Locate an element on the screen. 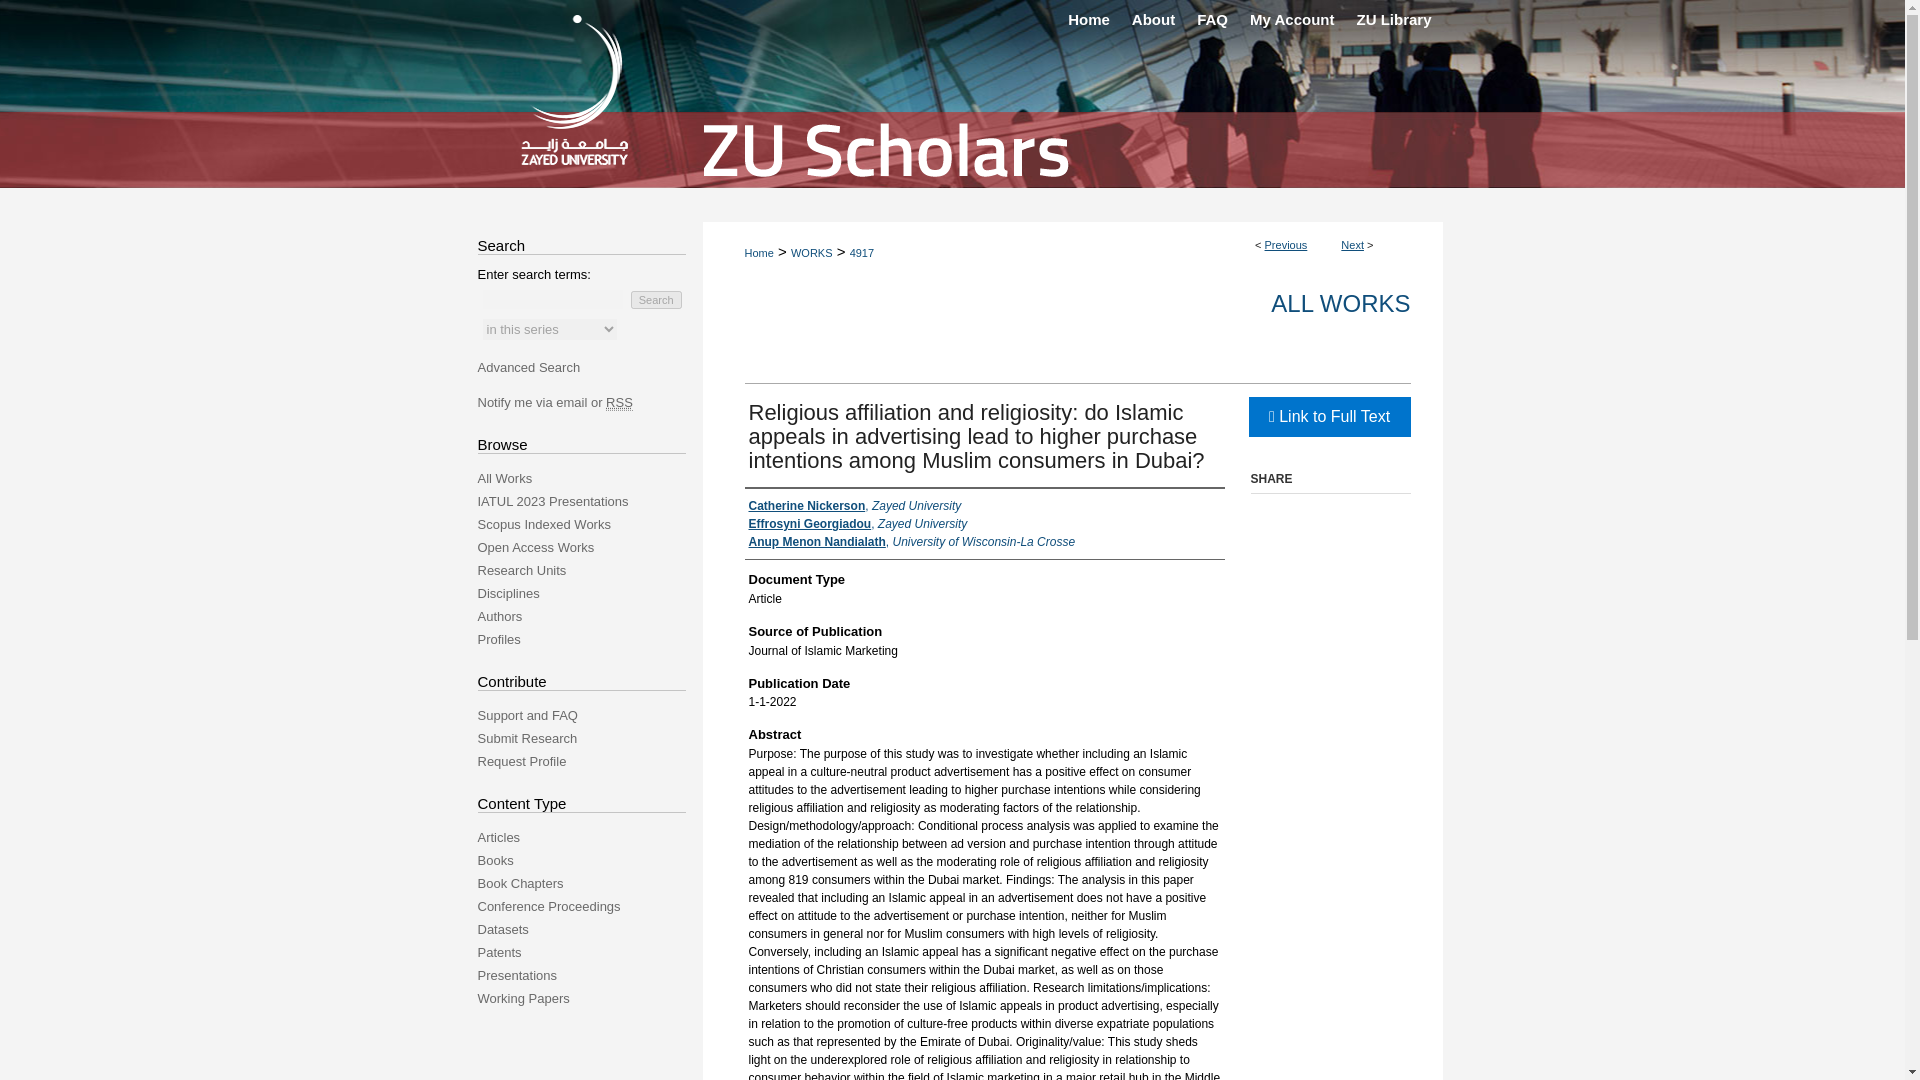  Search is located at coordinates (656, 299).